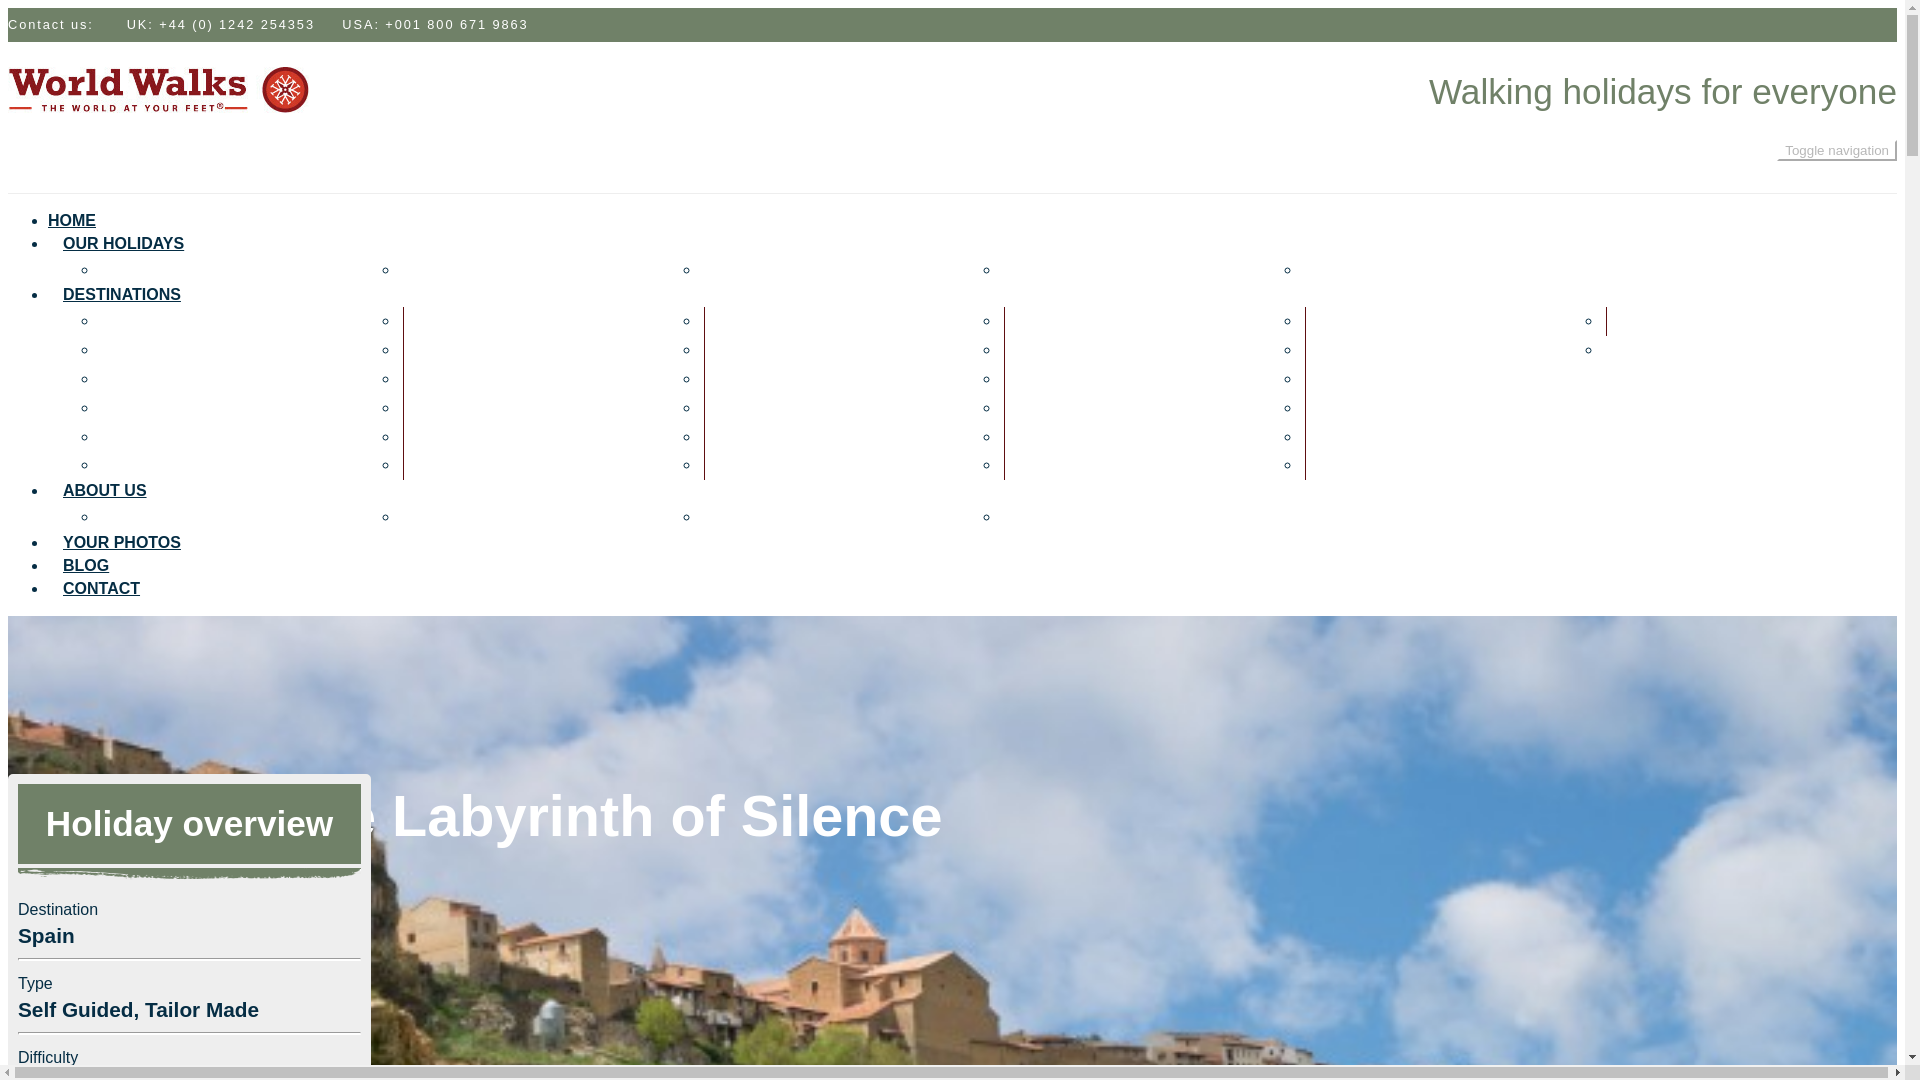 The image size is (1920, 1080). I want to click on Italy, so click(726, 320).